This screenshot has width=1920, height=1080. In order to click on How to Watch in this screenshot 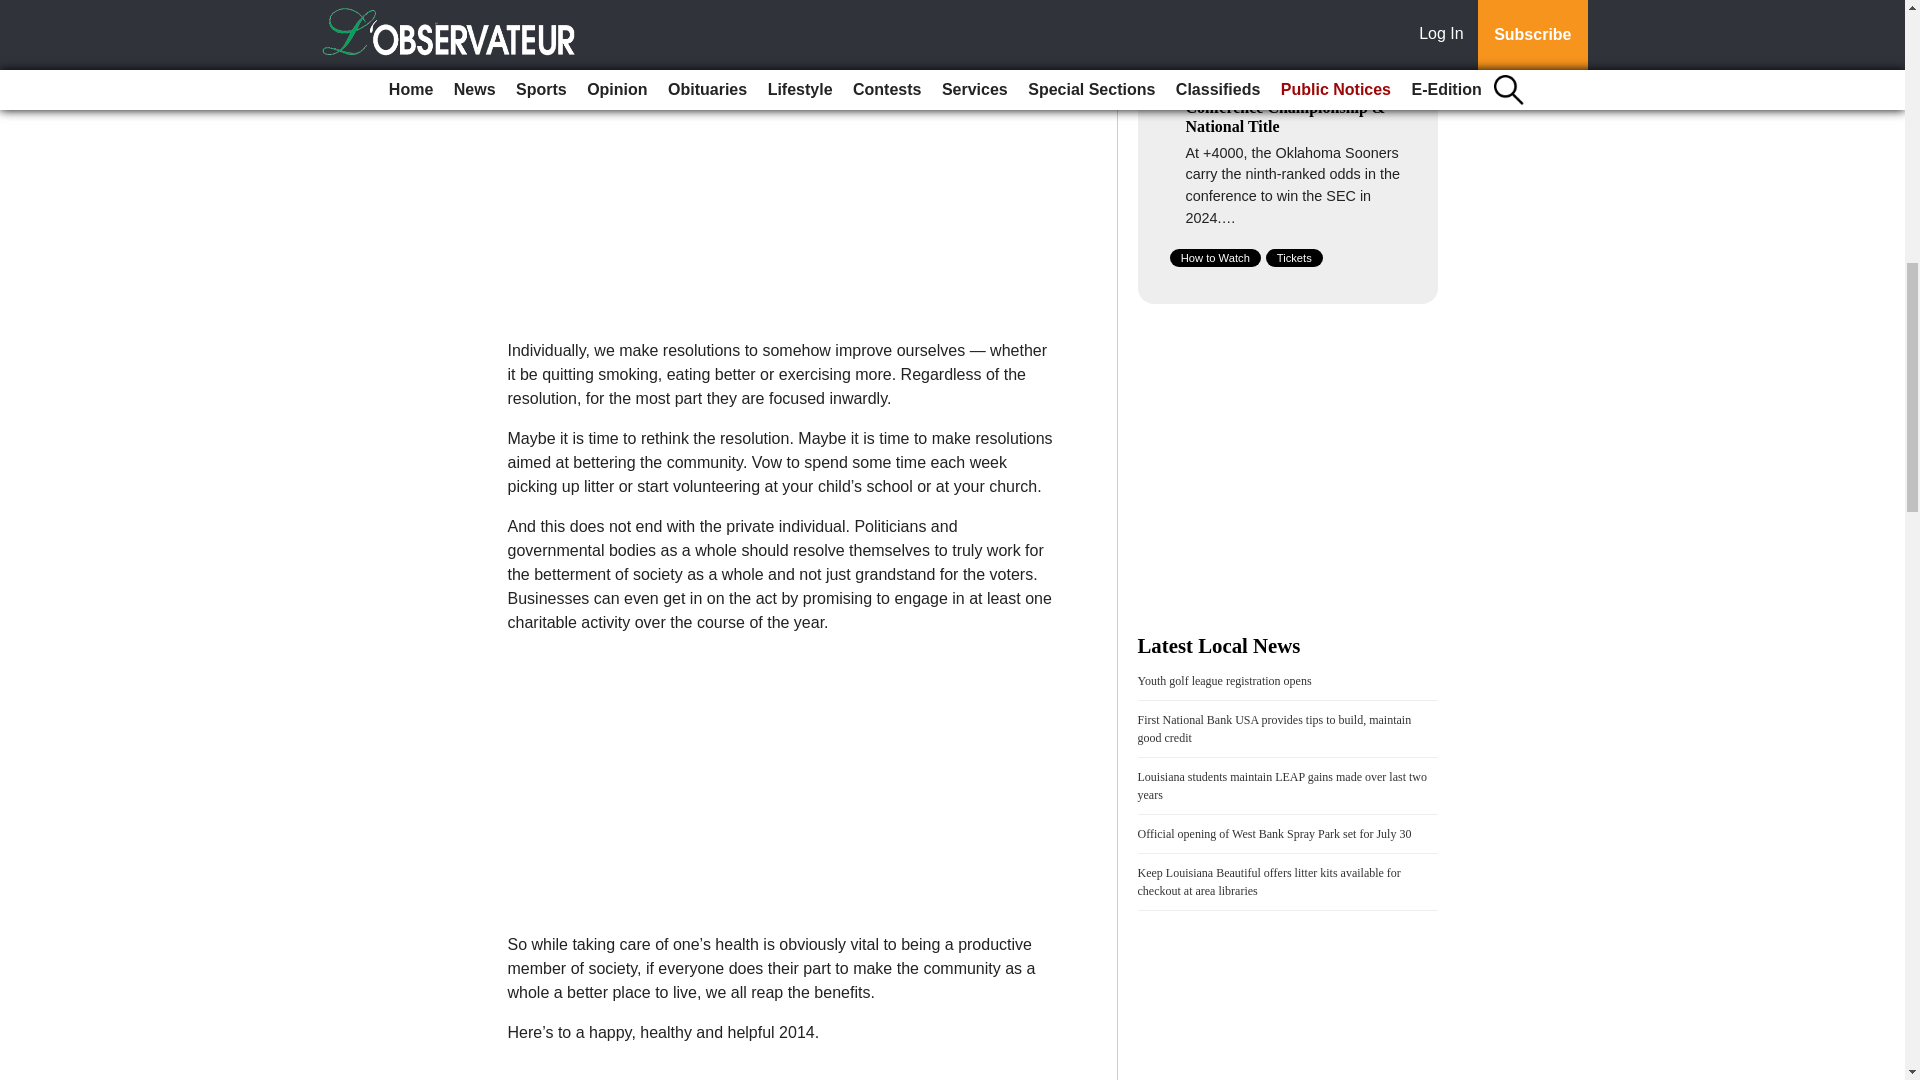, I will do `click(1215, 258)`.